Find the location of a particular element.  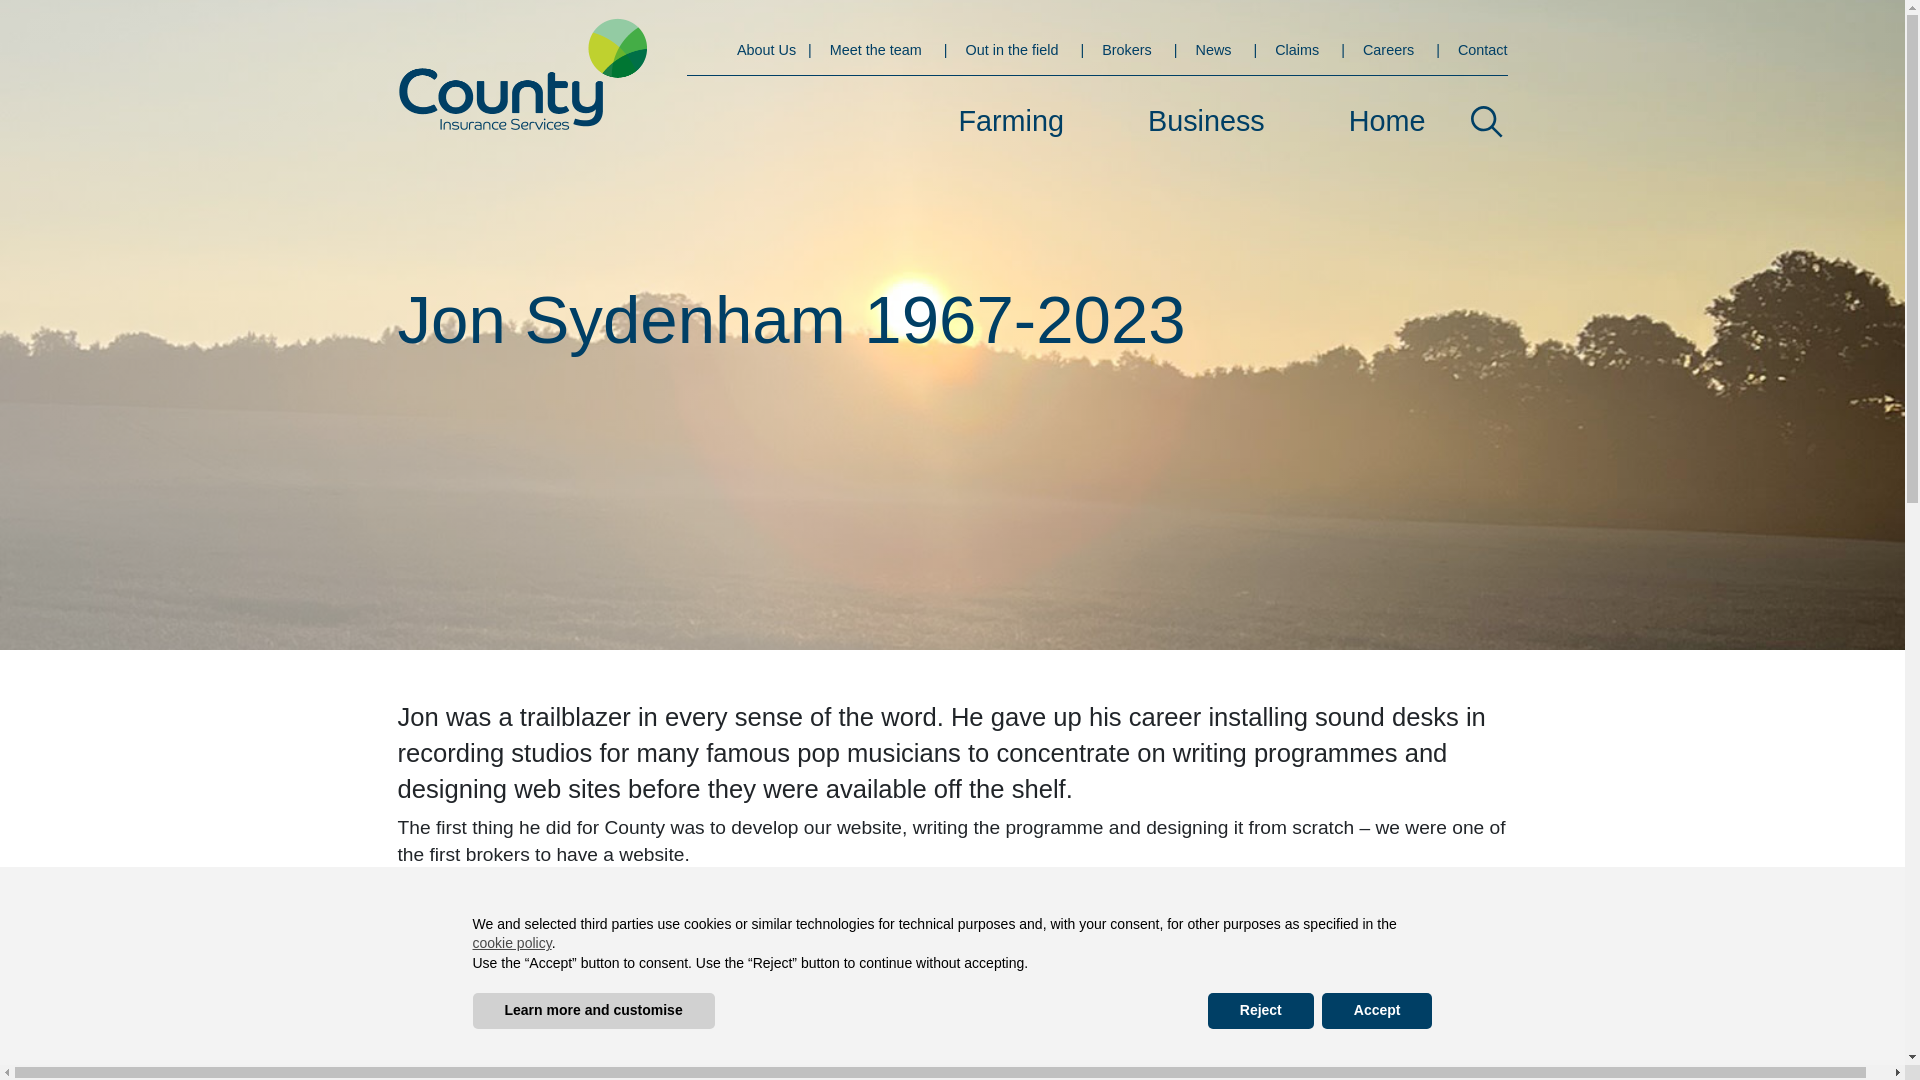

Claims is located at coordinates (1294, 50).